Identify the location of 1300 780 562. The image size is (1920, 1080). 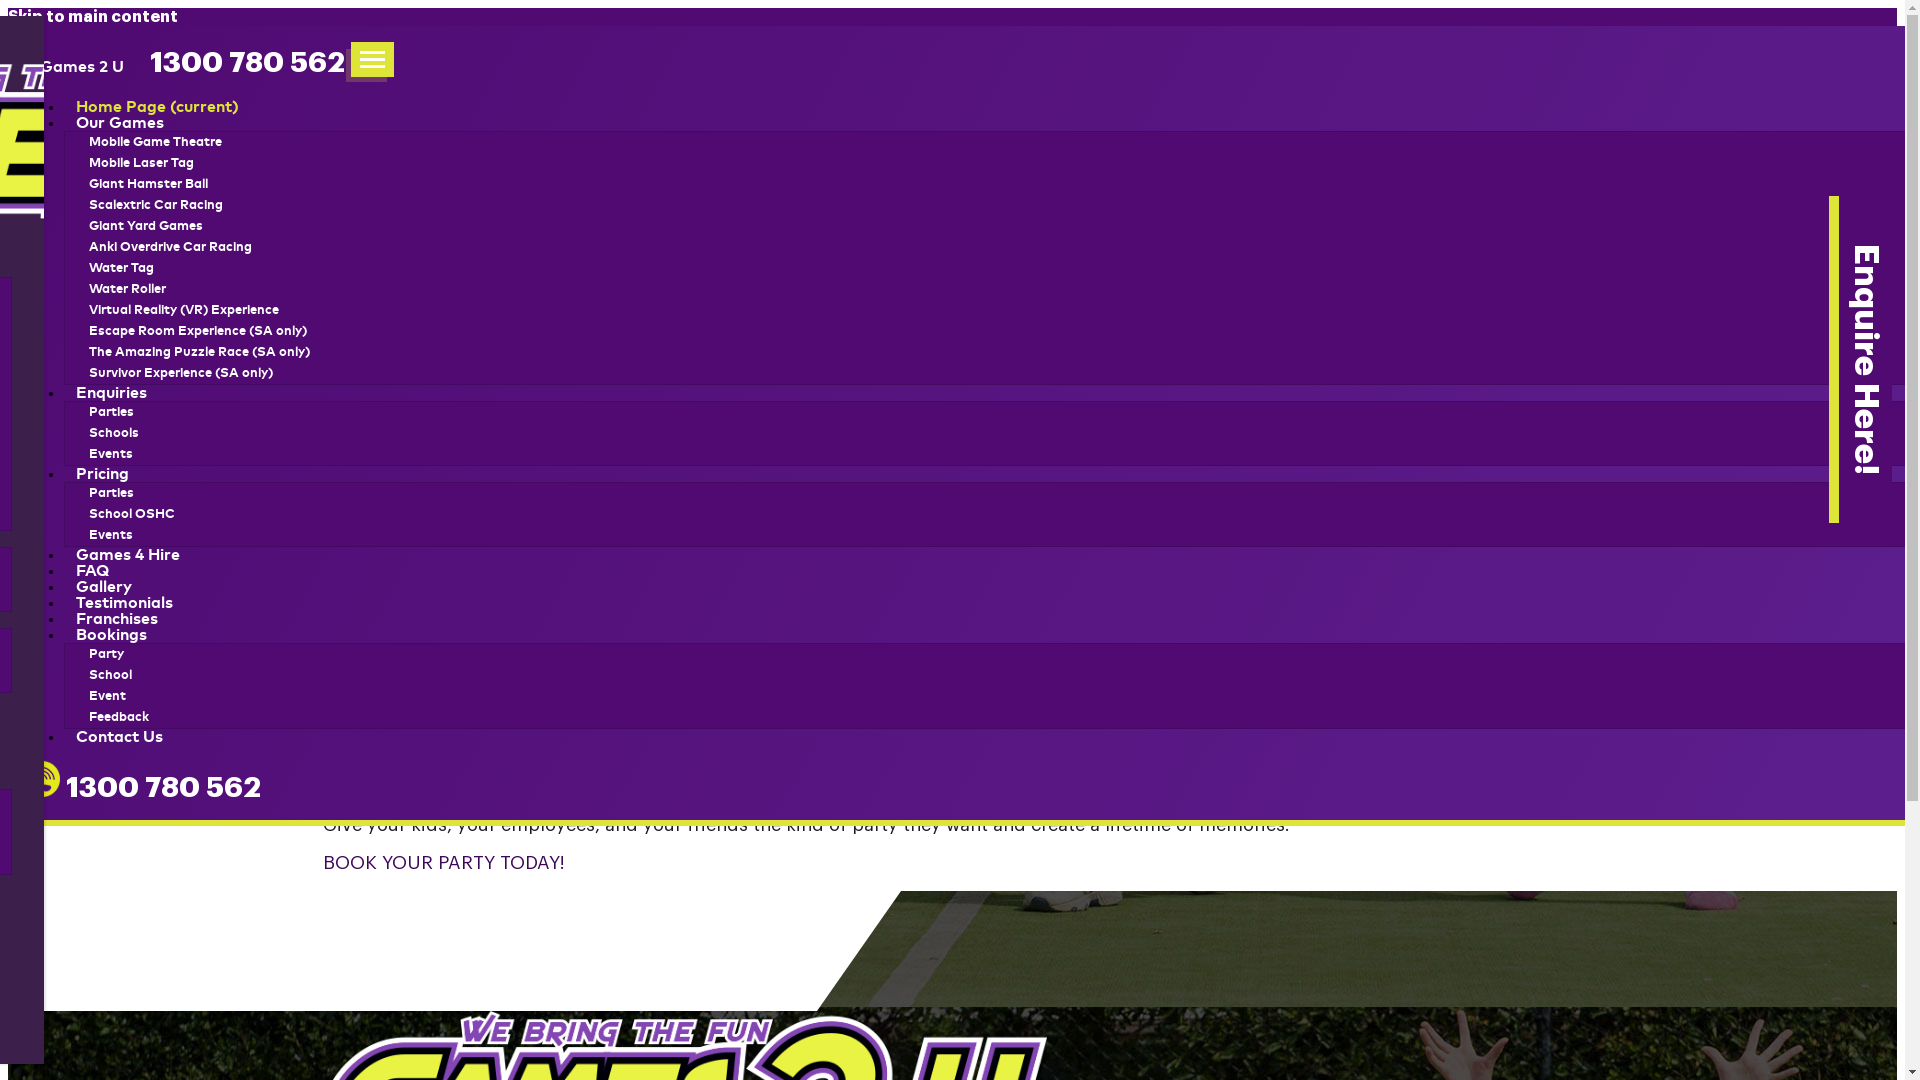
(142, 788).